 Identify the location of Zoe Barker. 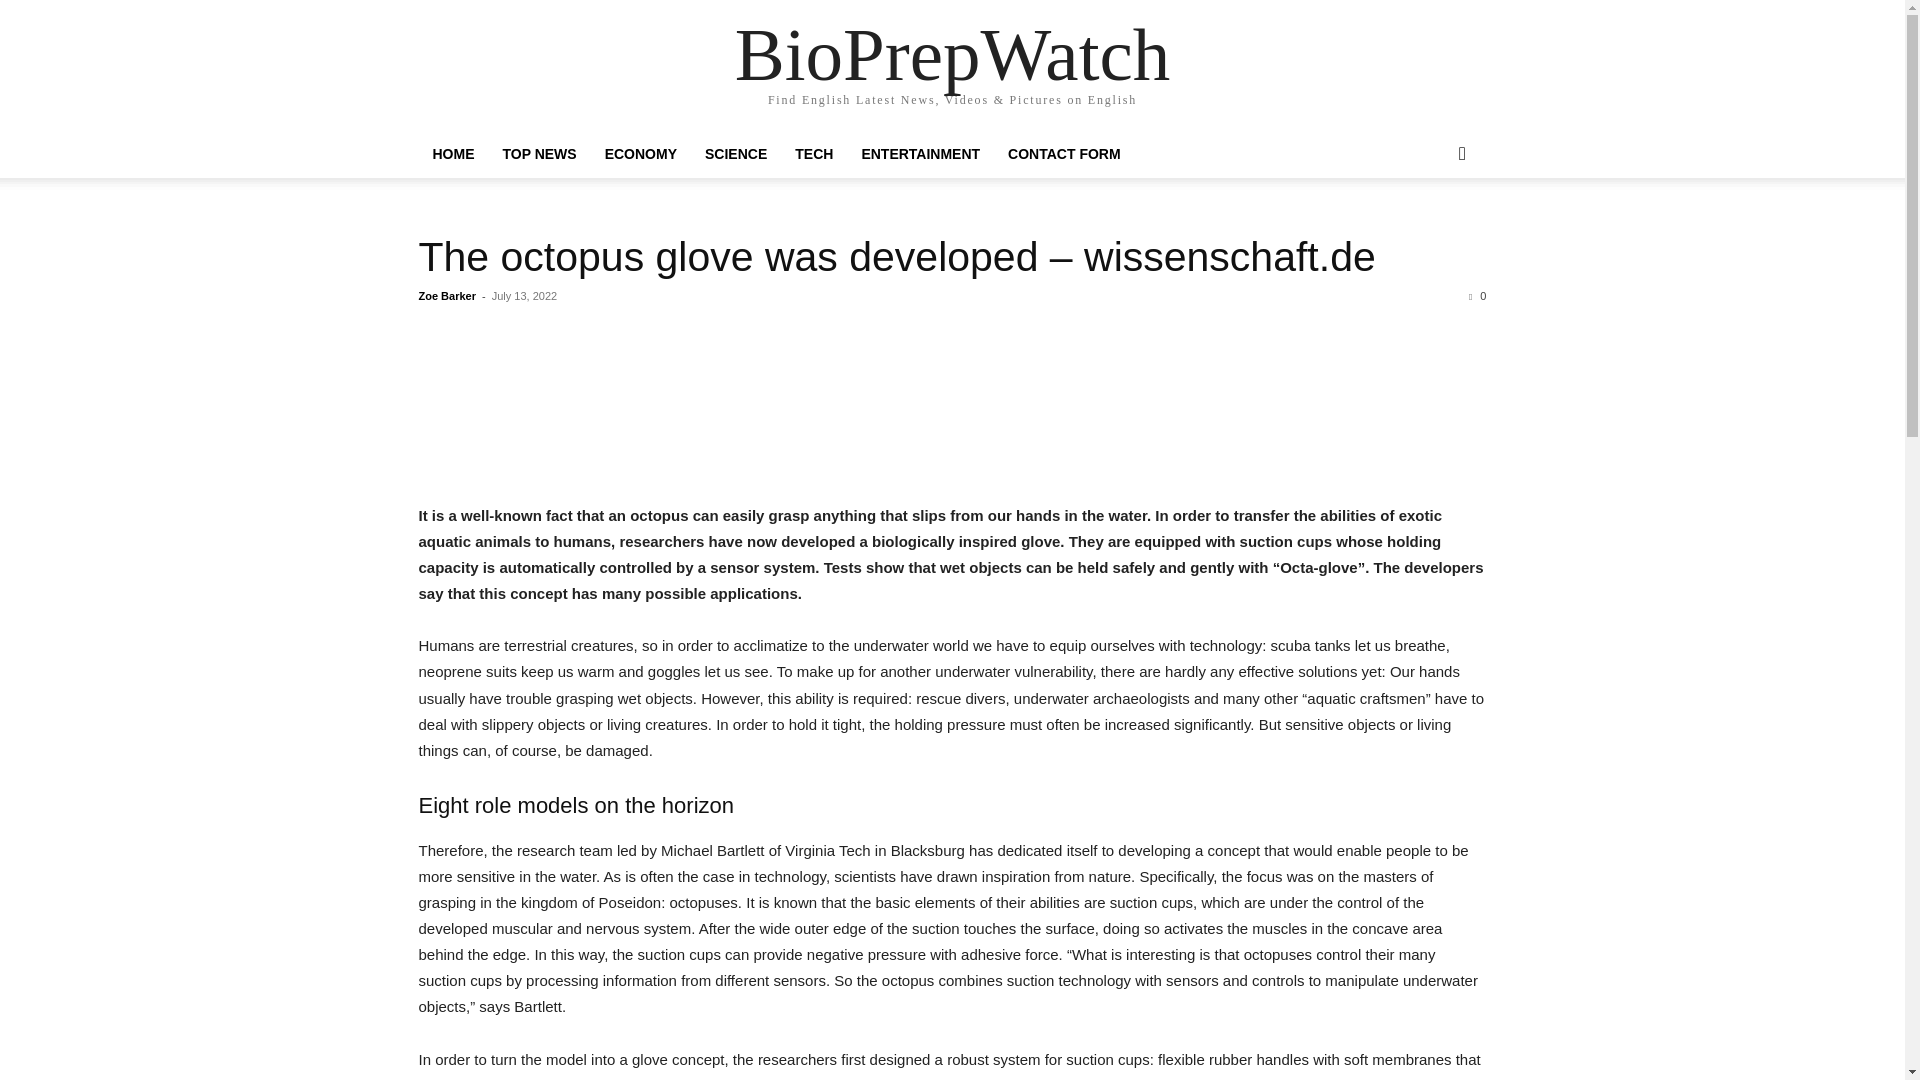
(446, 296).